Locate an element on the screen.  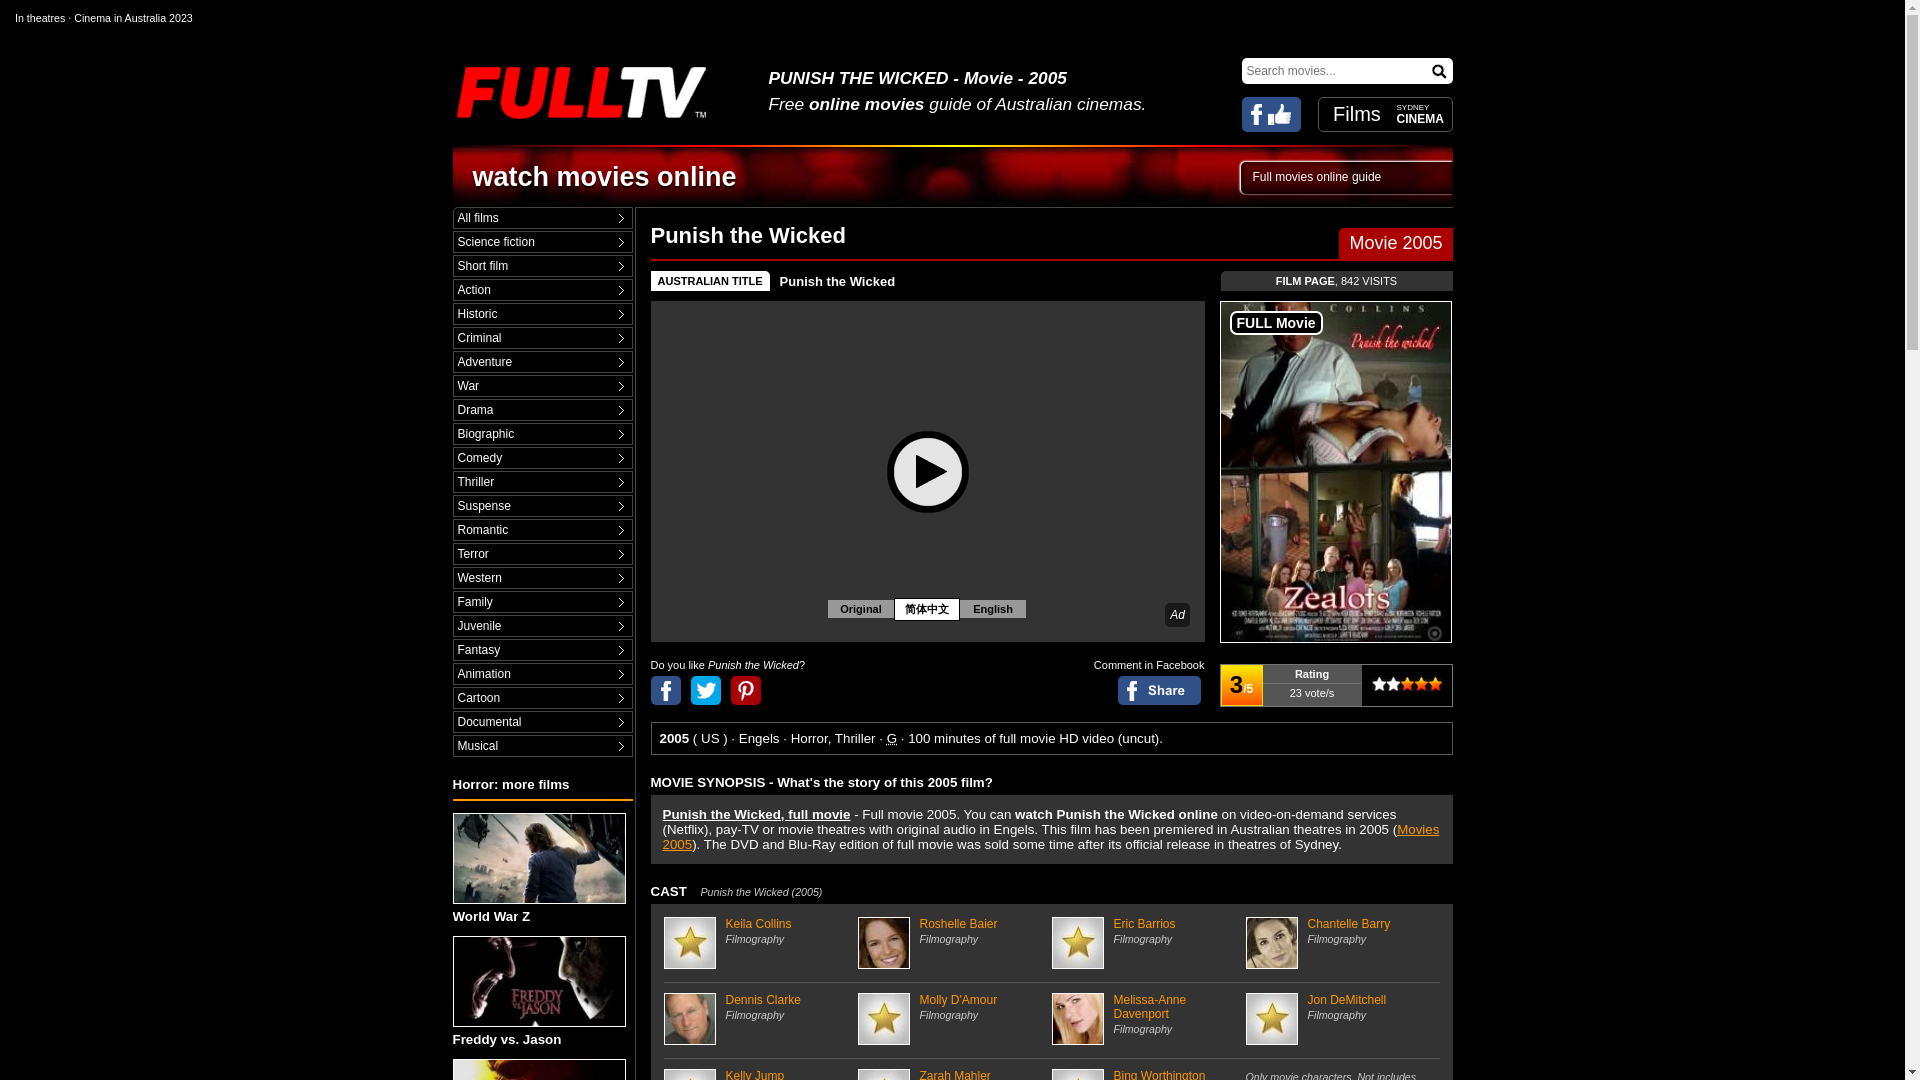
Suspense is located at coordinates (542, 506).